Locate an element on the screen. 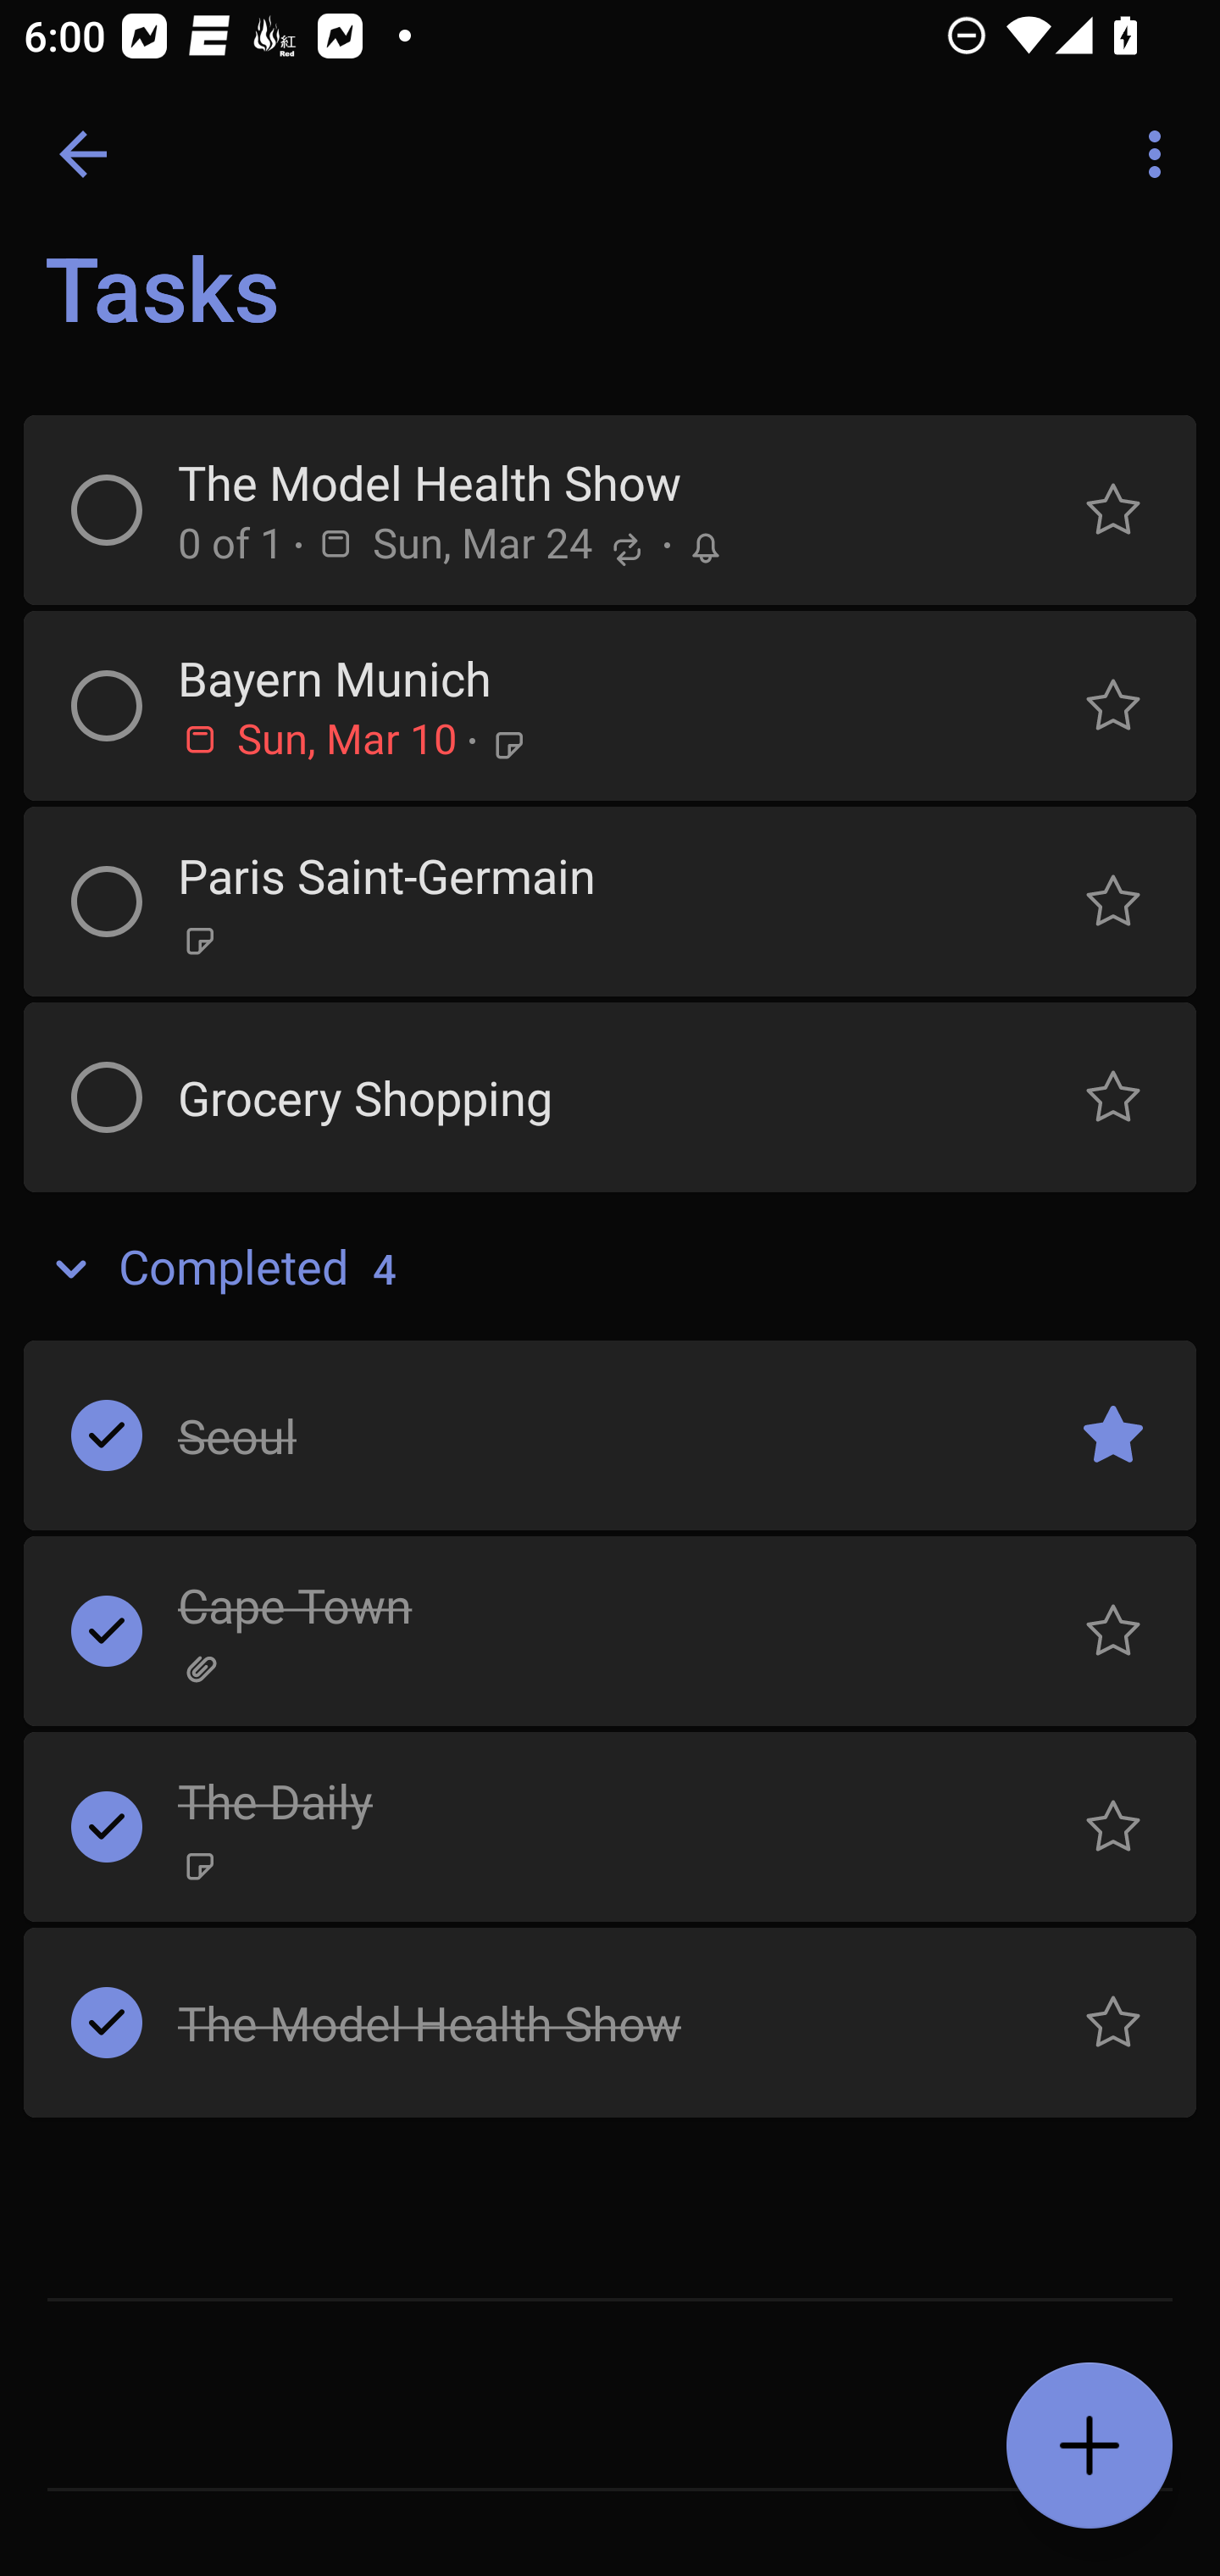 The height and width of the screenshot is (2576, 1220). Bayern Munich is located at coordinates (586, 679).